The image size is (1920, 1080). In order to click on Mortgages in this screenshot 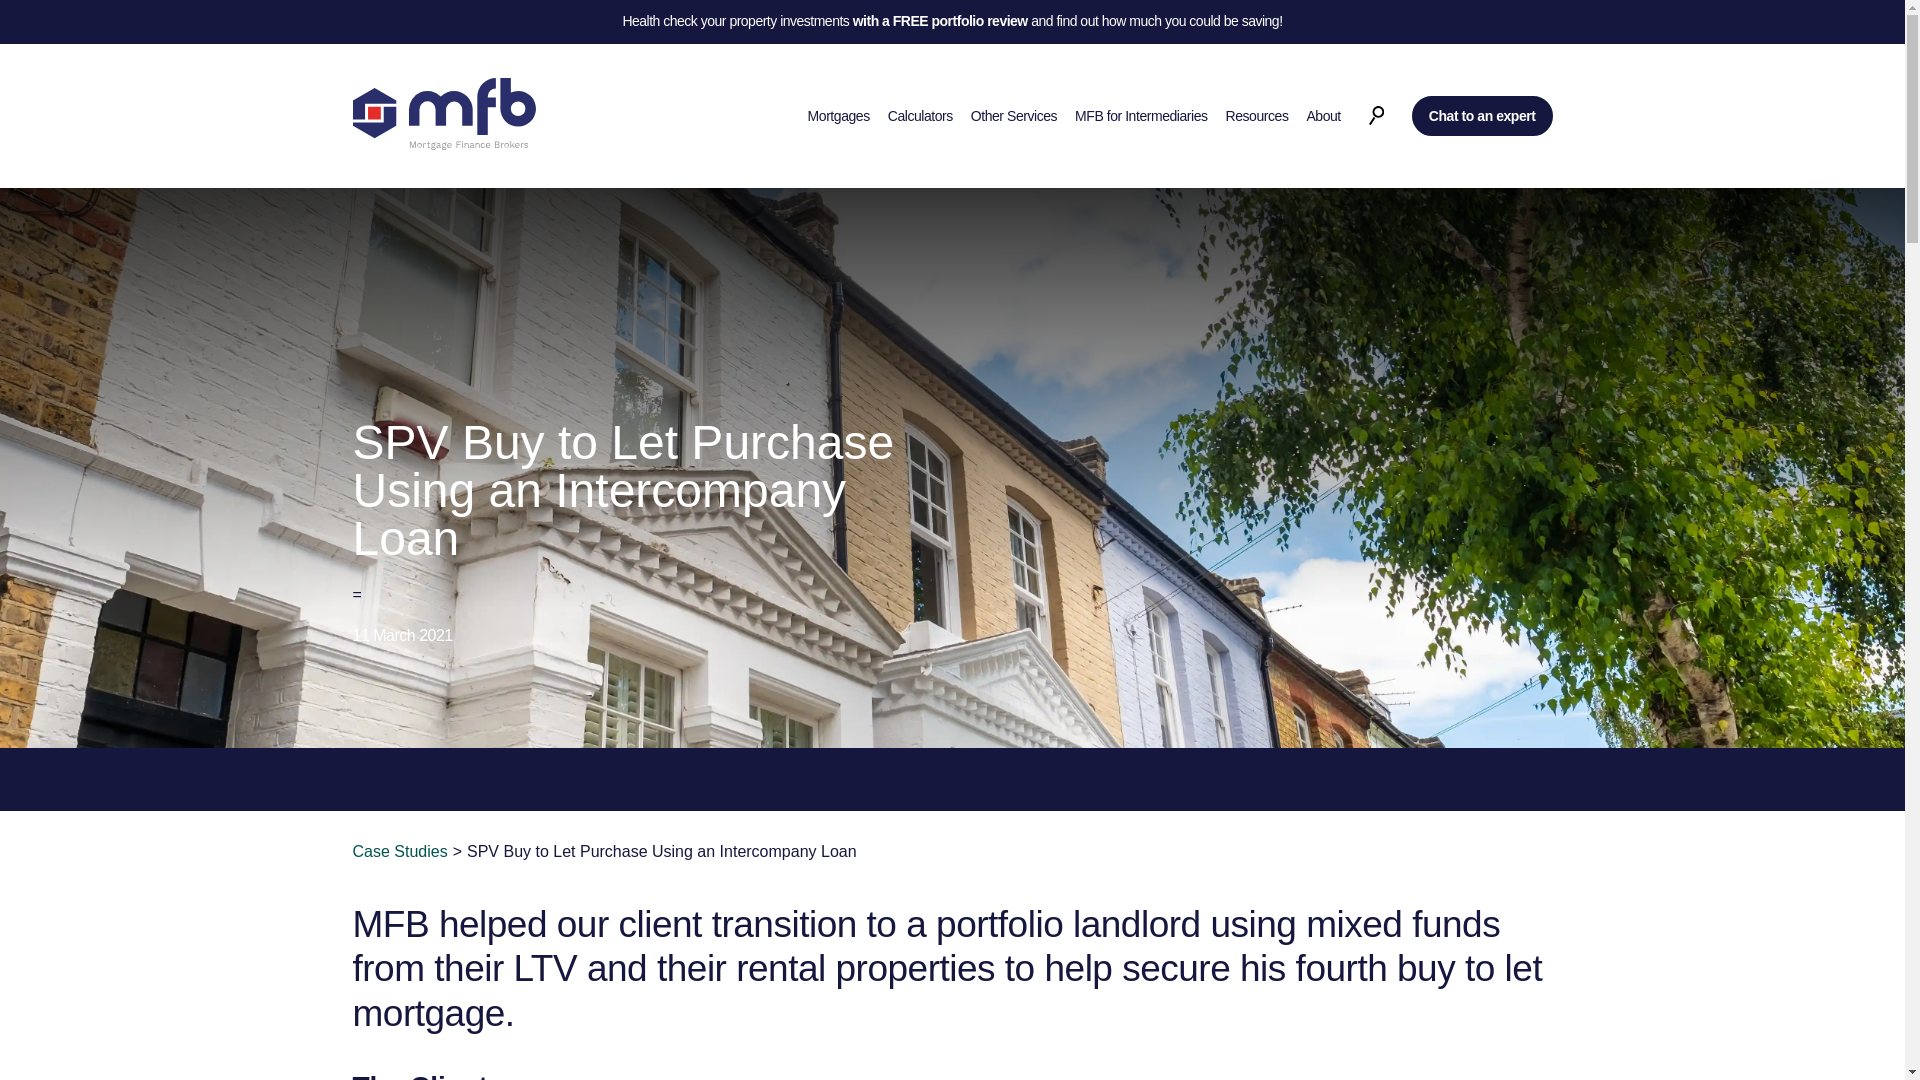, I will do `click(838, 116)`.